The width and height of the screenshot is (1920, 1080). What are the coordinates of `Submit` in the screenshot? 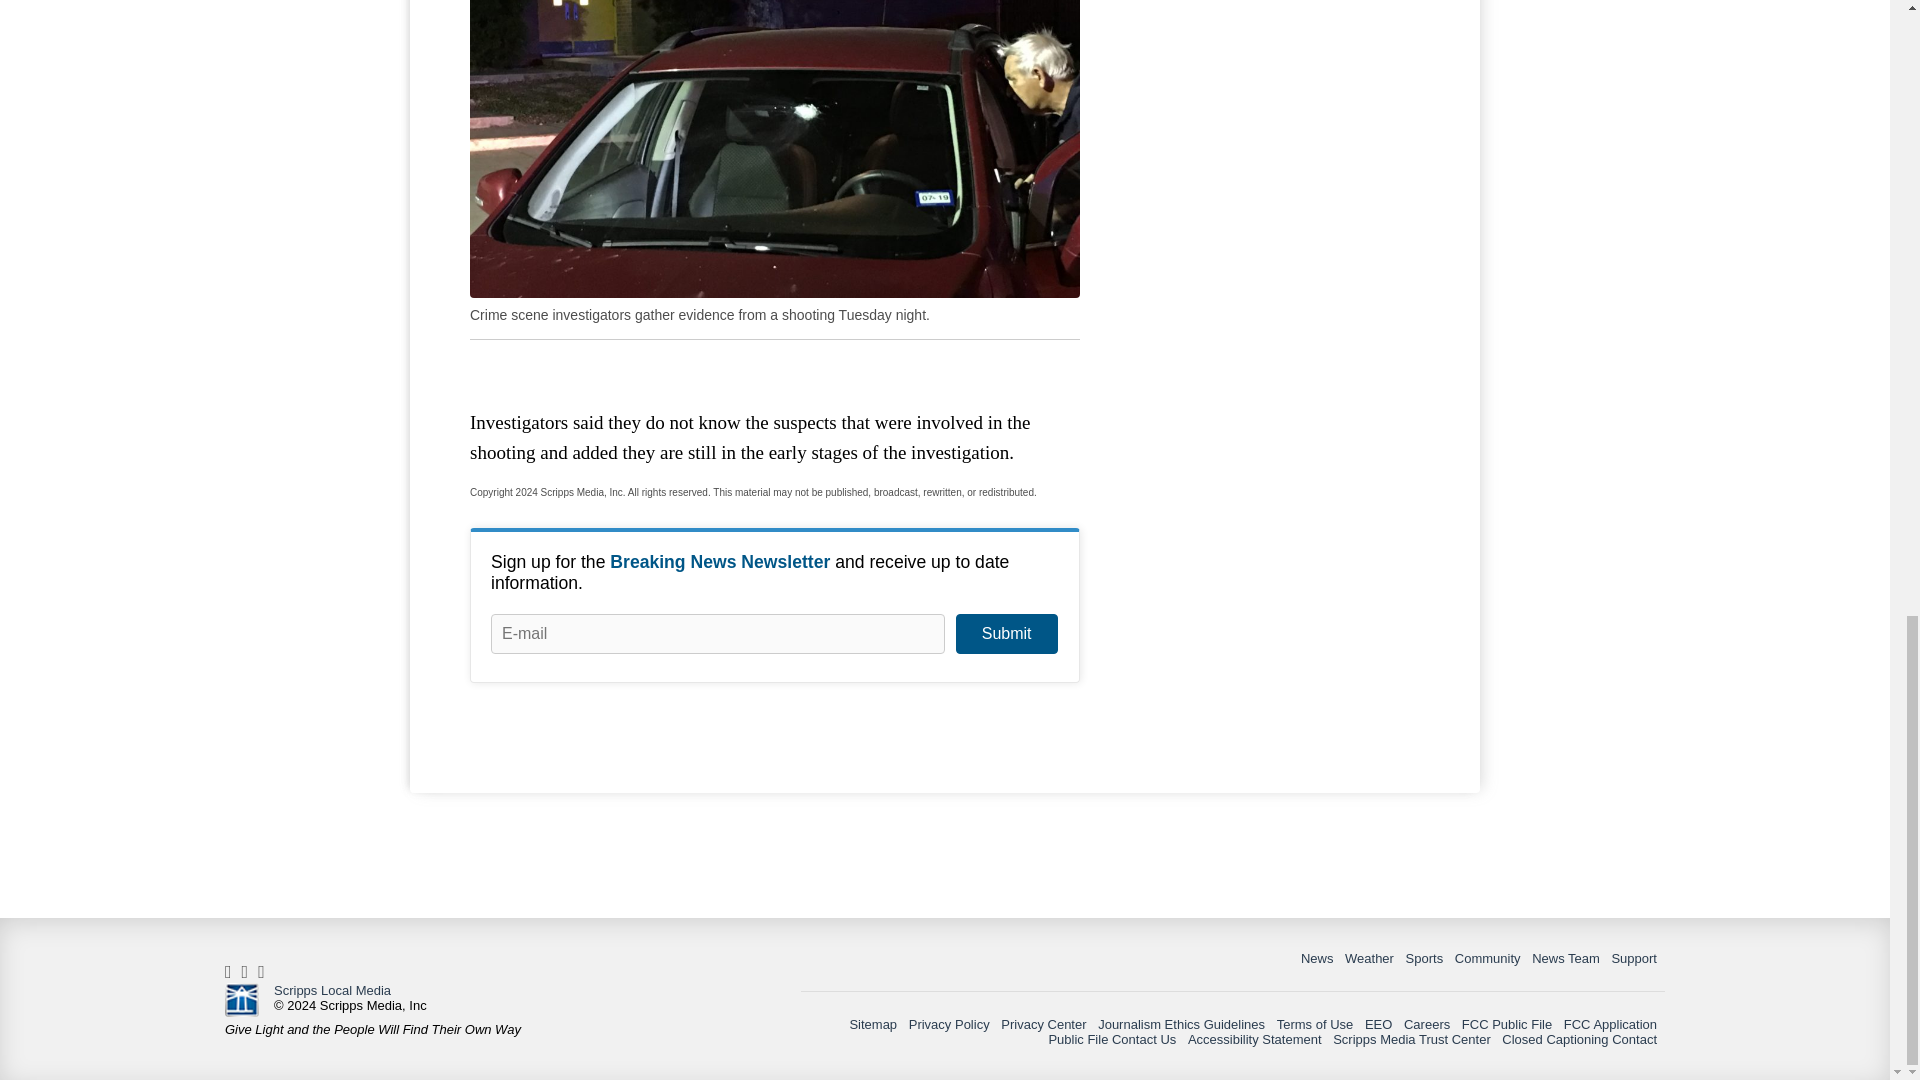 It's located at (1006, 634).